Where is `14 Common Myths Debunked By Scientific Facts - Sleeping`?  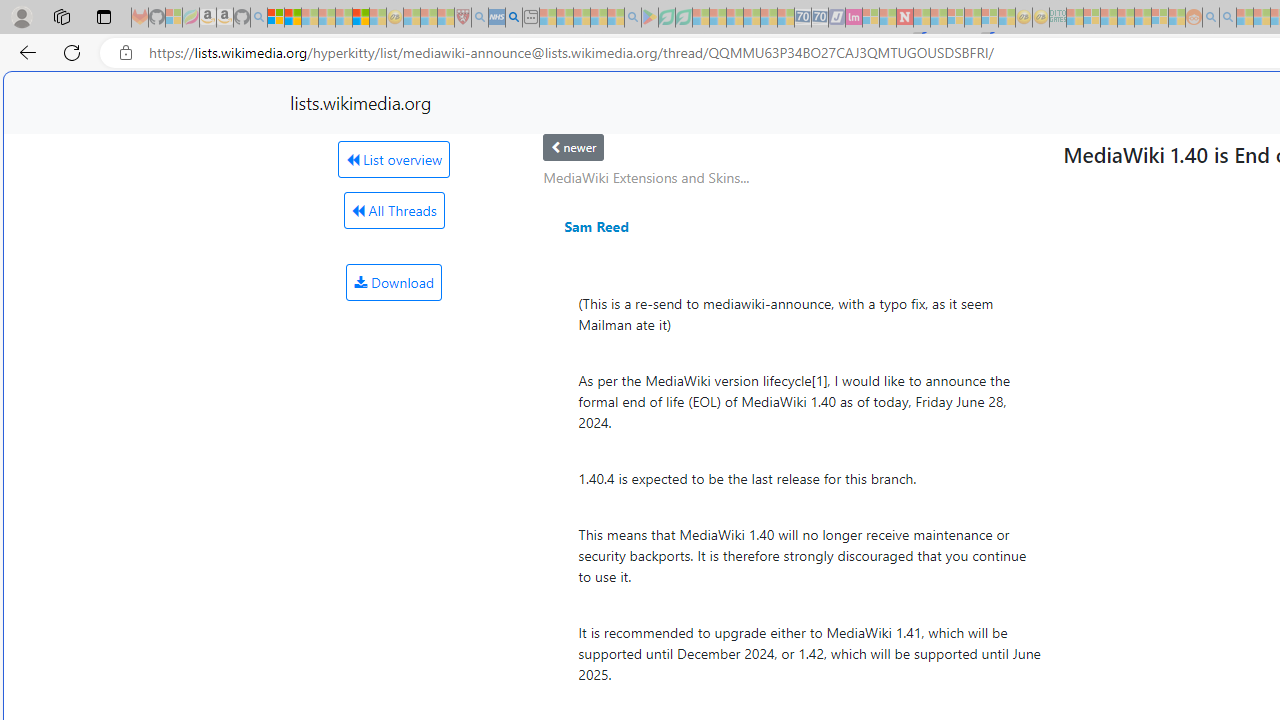
14 Common Myths Debunked By Scientific Facts - Sleeping is located at coordinates (938, 18).